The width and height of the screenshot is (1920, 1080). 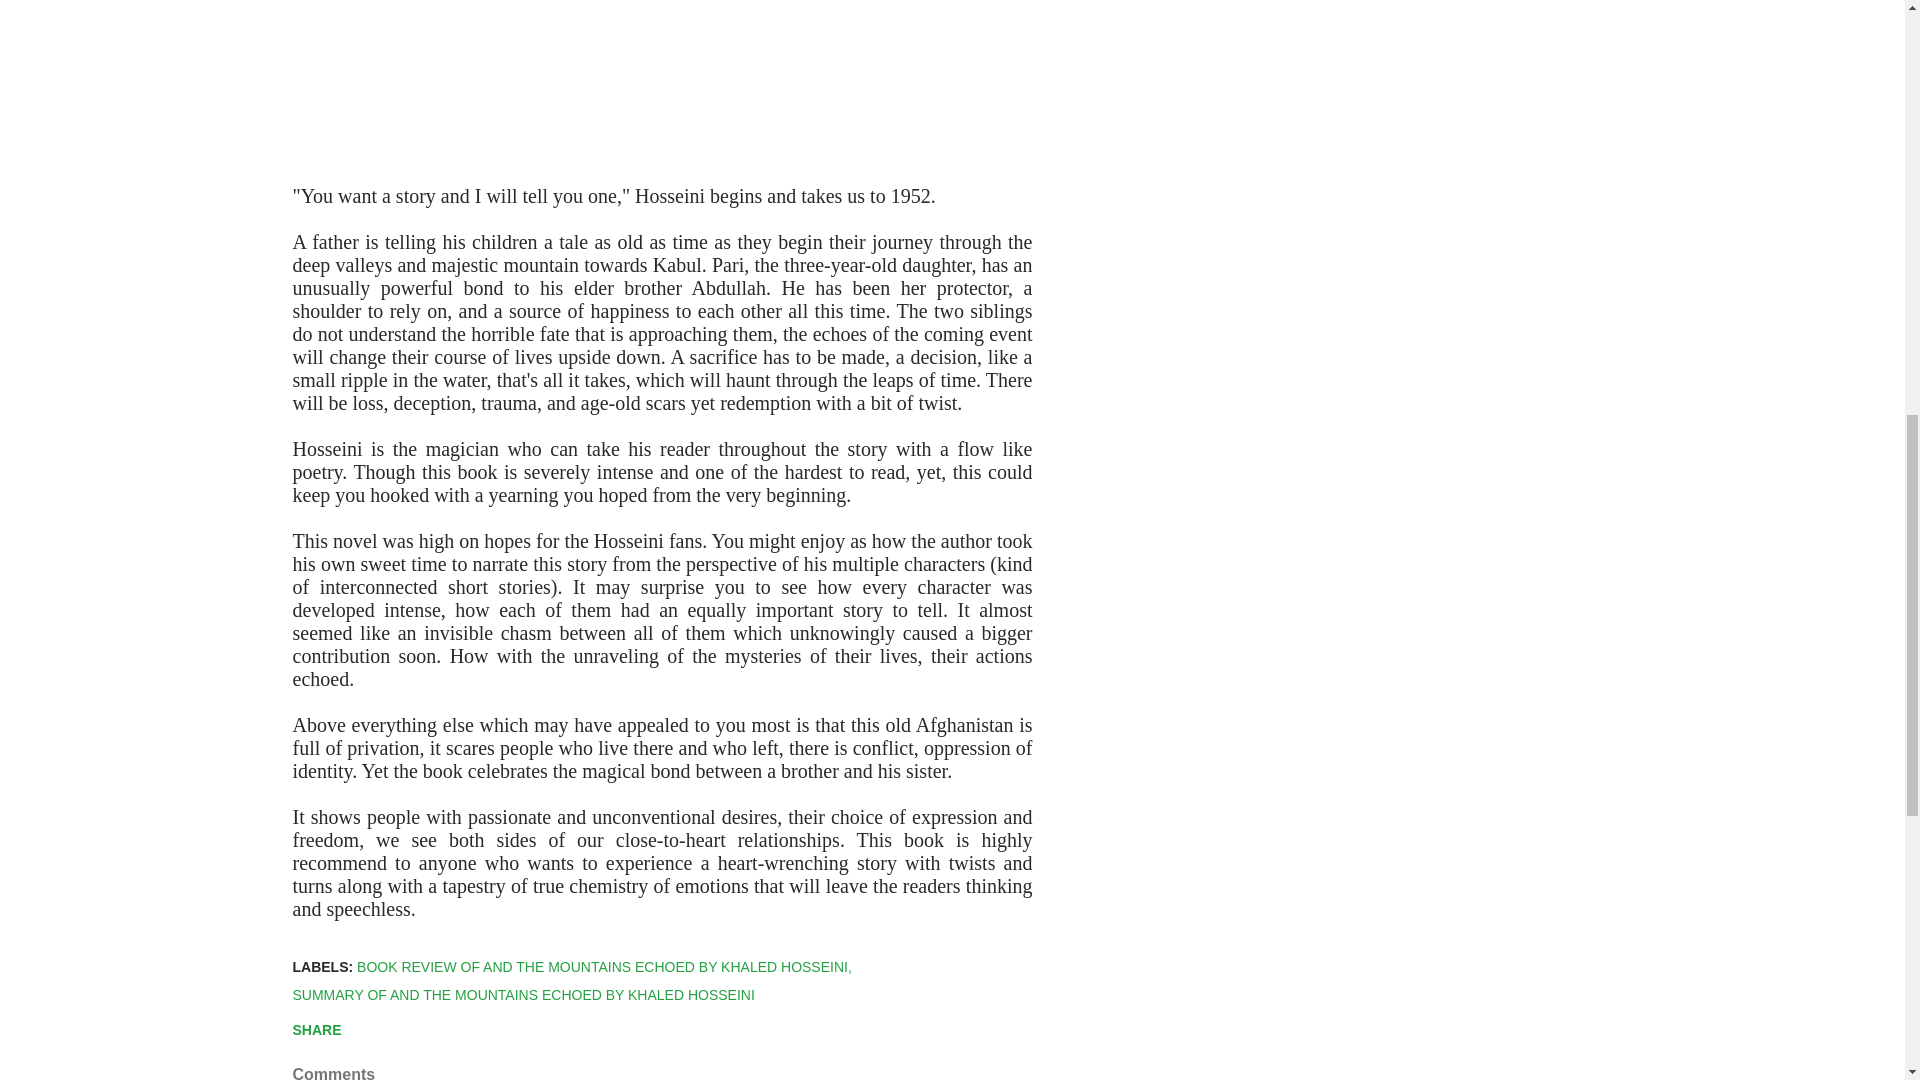 What do you see at coordinates (522, 994) in the screenshot?
I see `SUMMARY OF AND THE MOUNTAINS ECHOED BY KHALED HOSSEINI` at bounding box center [522, 994].